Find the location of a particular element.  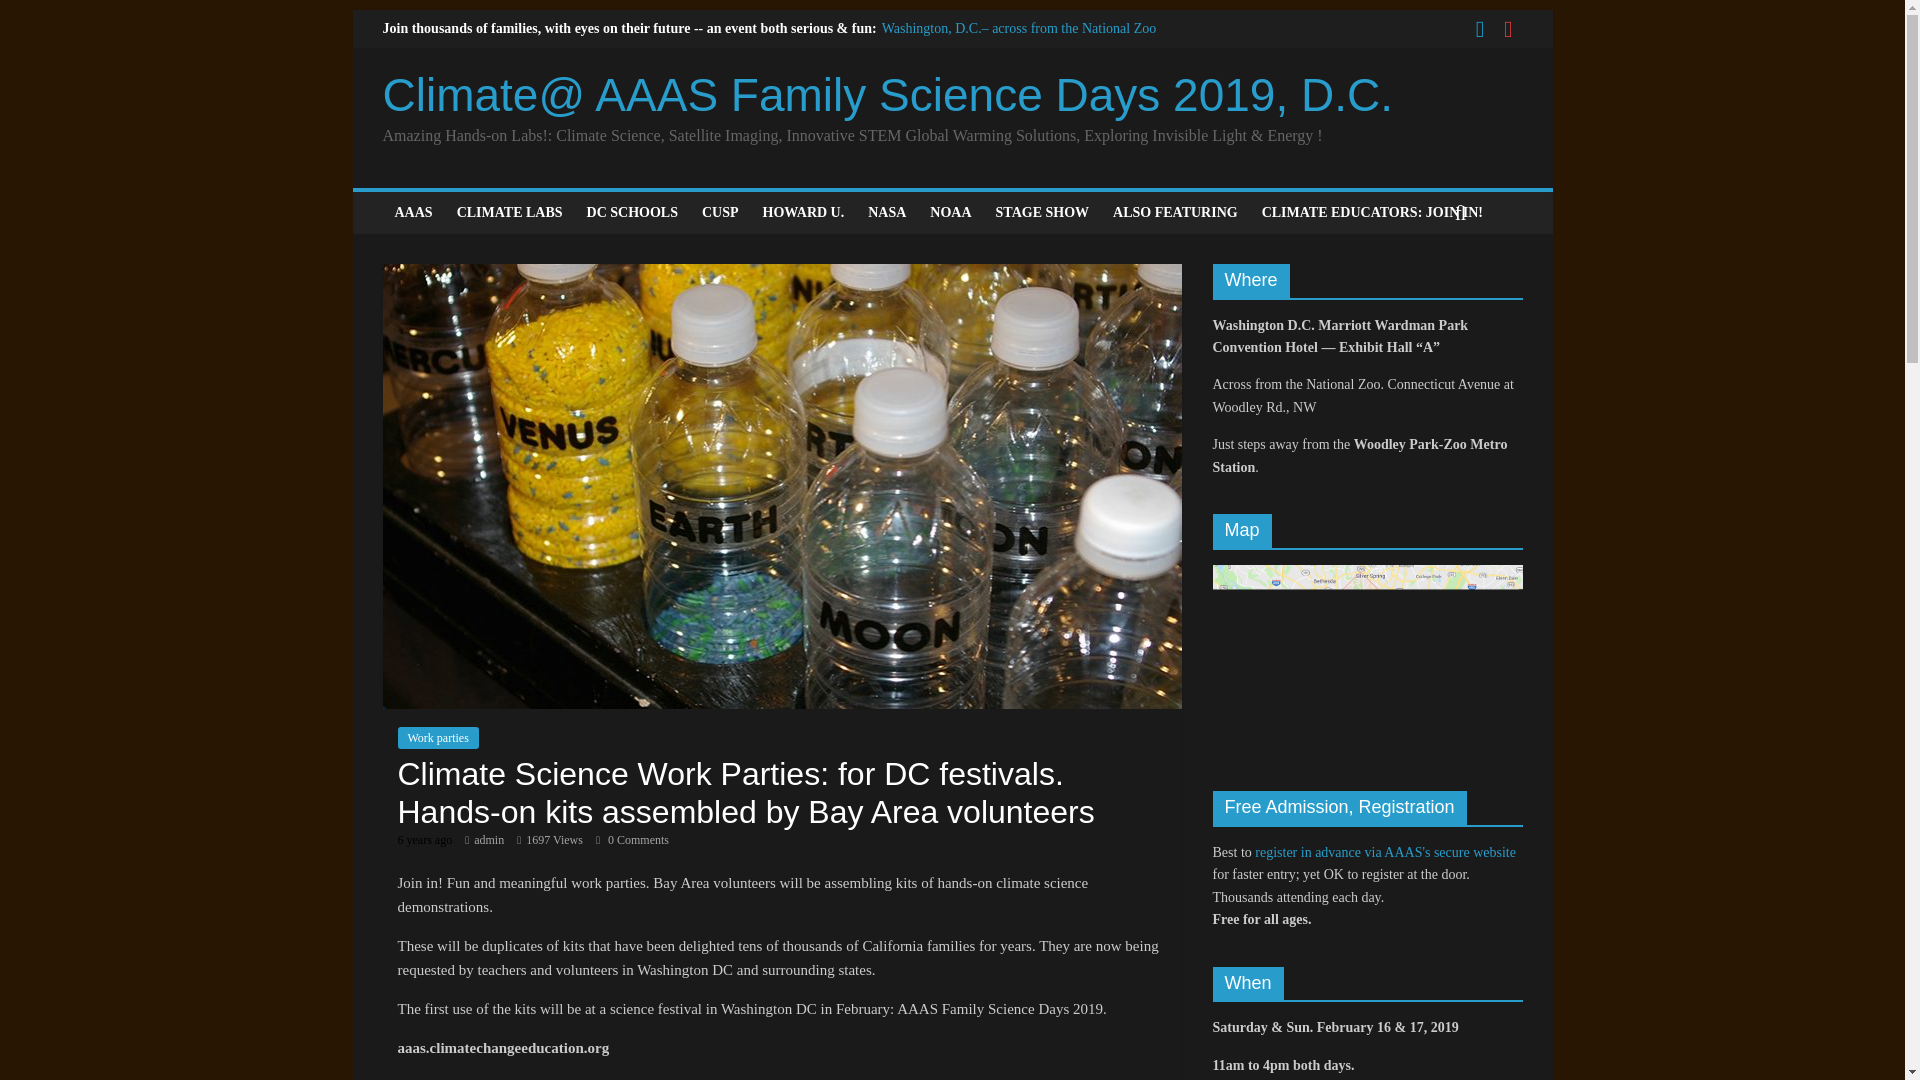

CLIMATE LABS is located at coordinates (510, 213).